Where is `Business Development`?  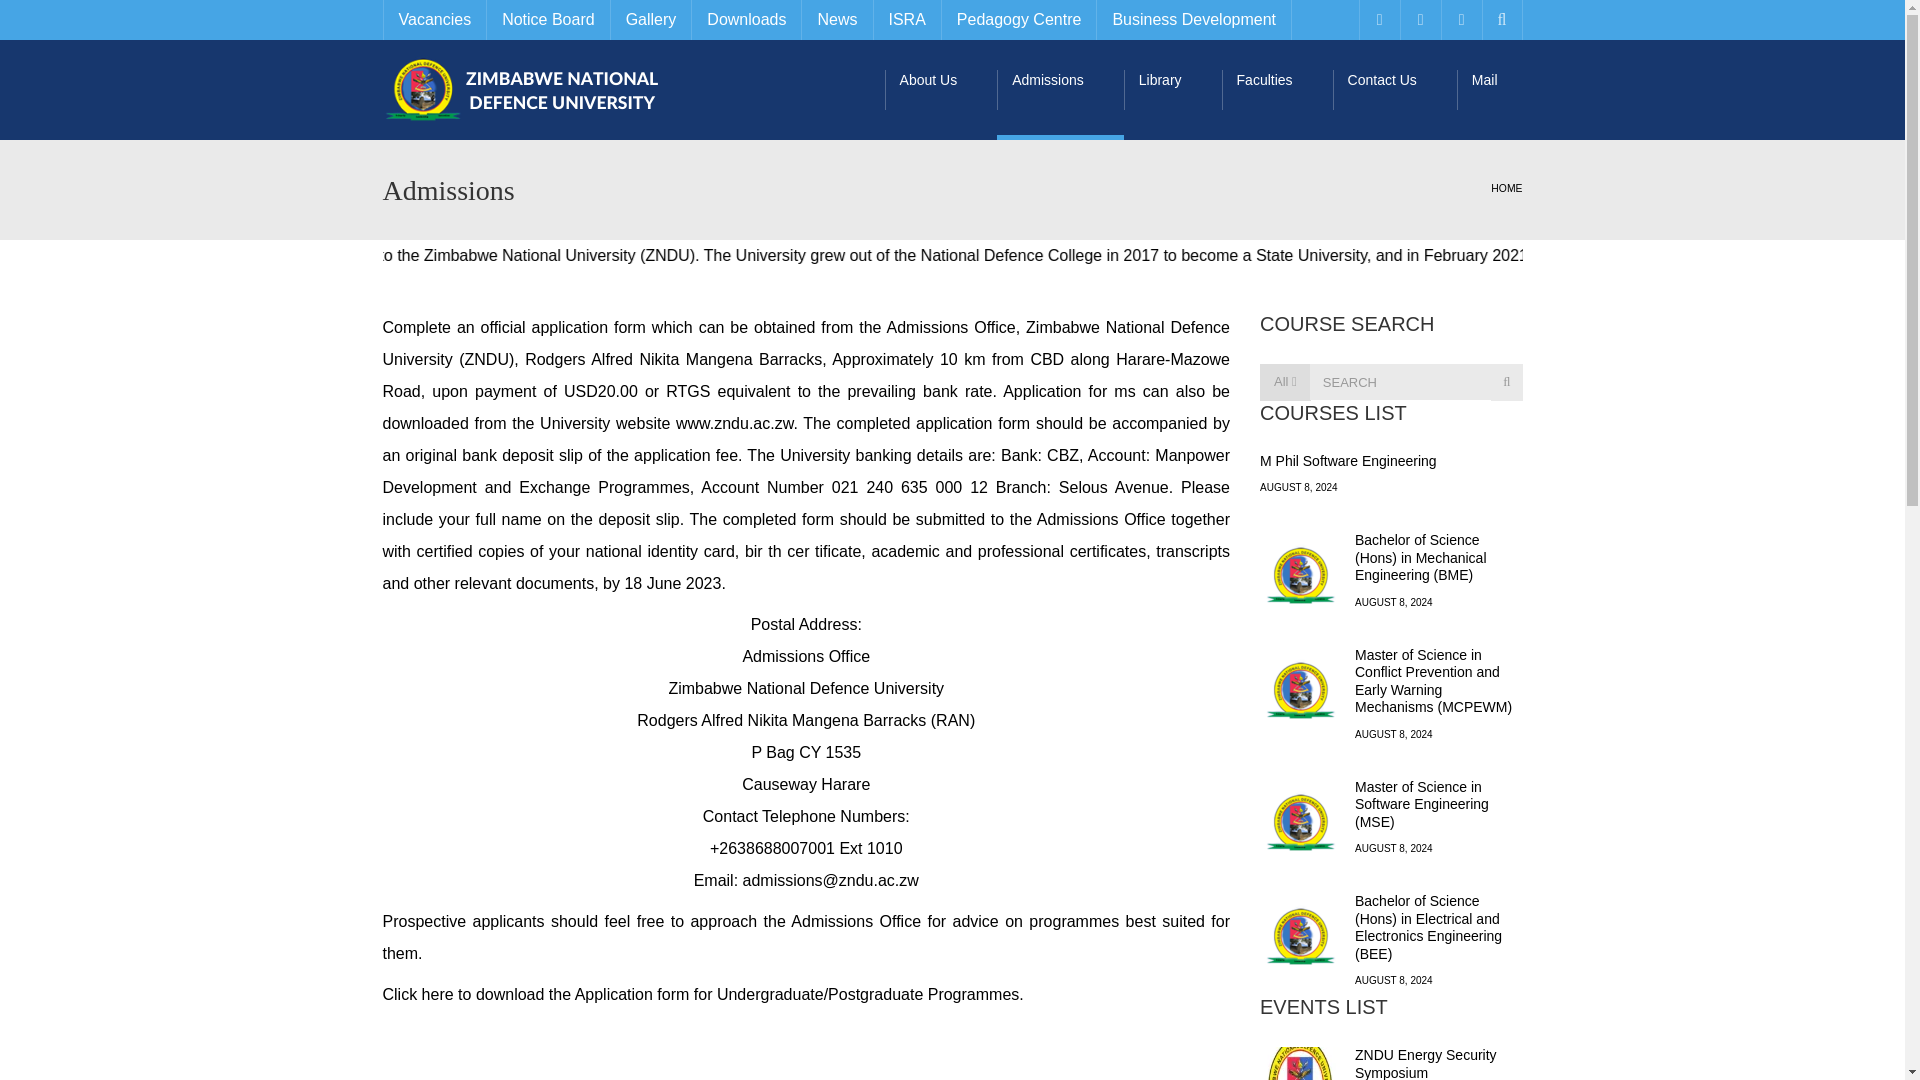 Business Development is located at coordinates (1194, 20).